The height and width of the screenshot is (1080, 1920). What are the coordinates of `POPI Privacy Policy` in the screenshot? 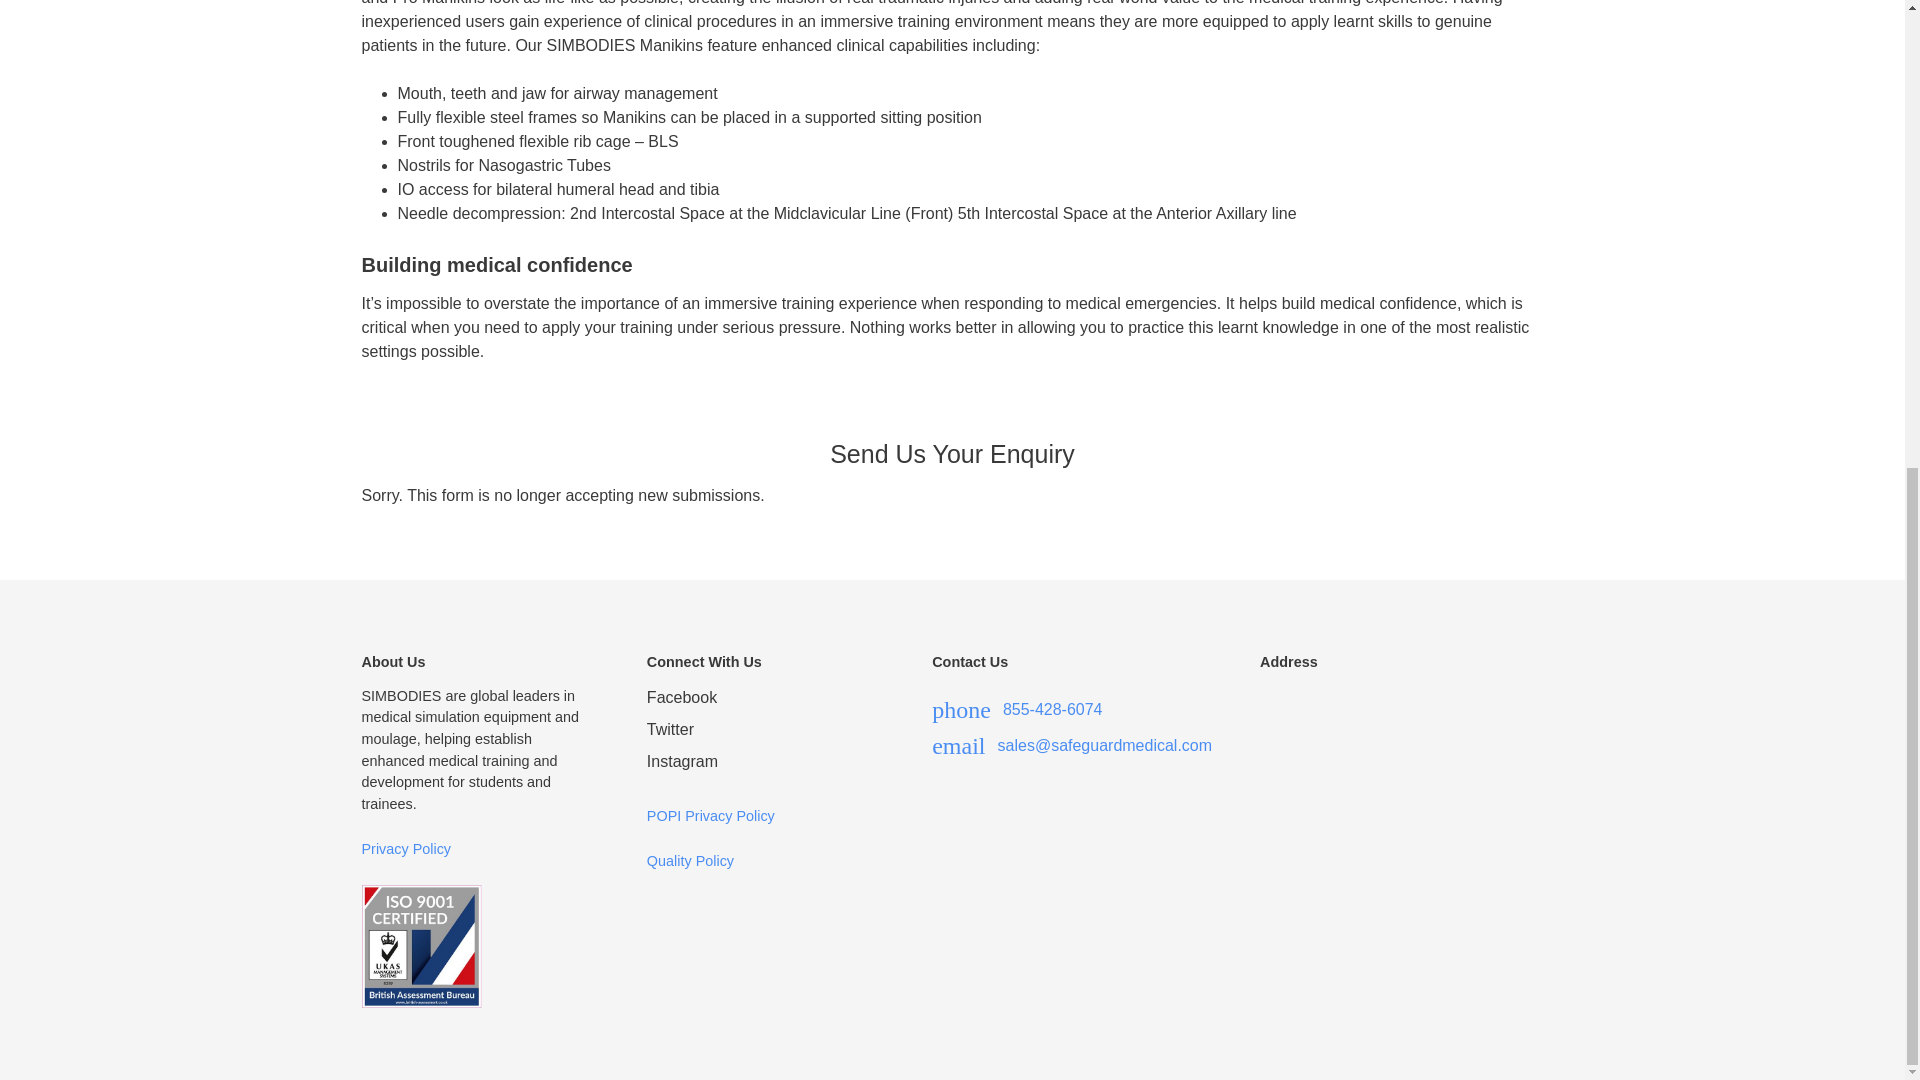 It's located at (711, 816).